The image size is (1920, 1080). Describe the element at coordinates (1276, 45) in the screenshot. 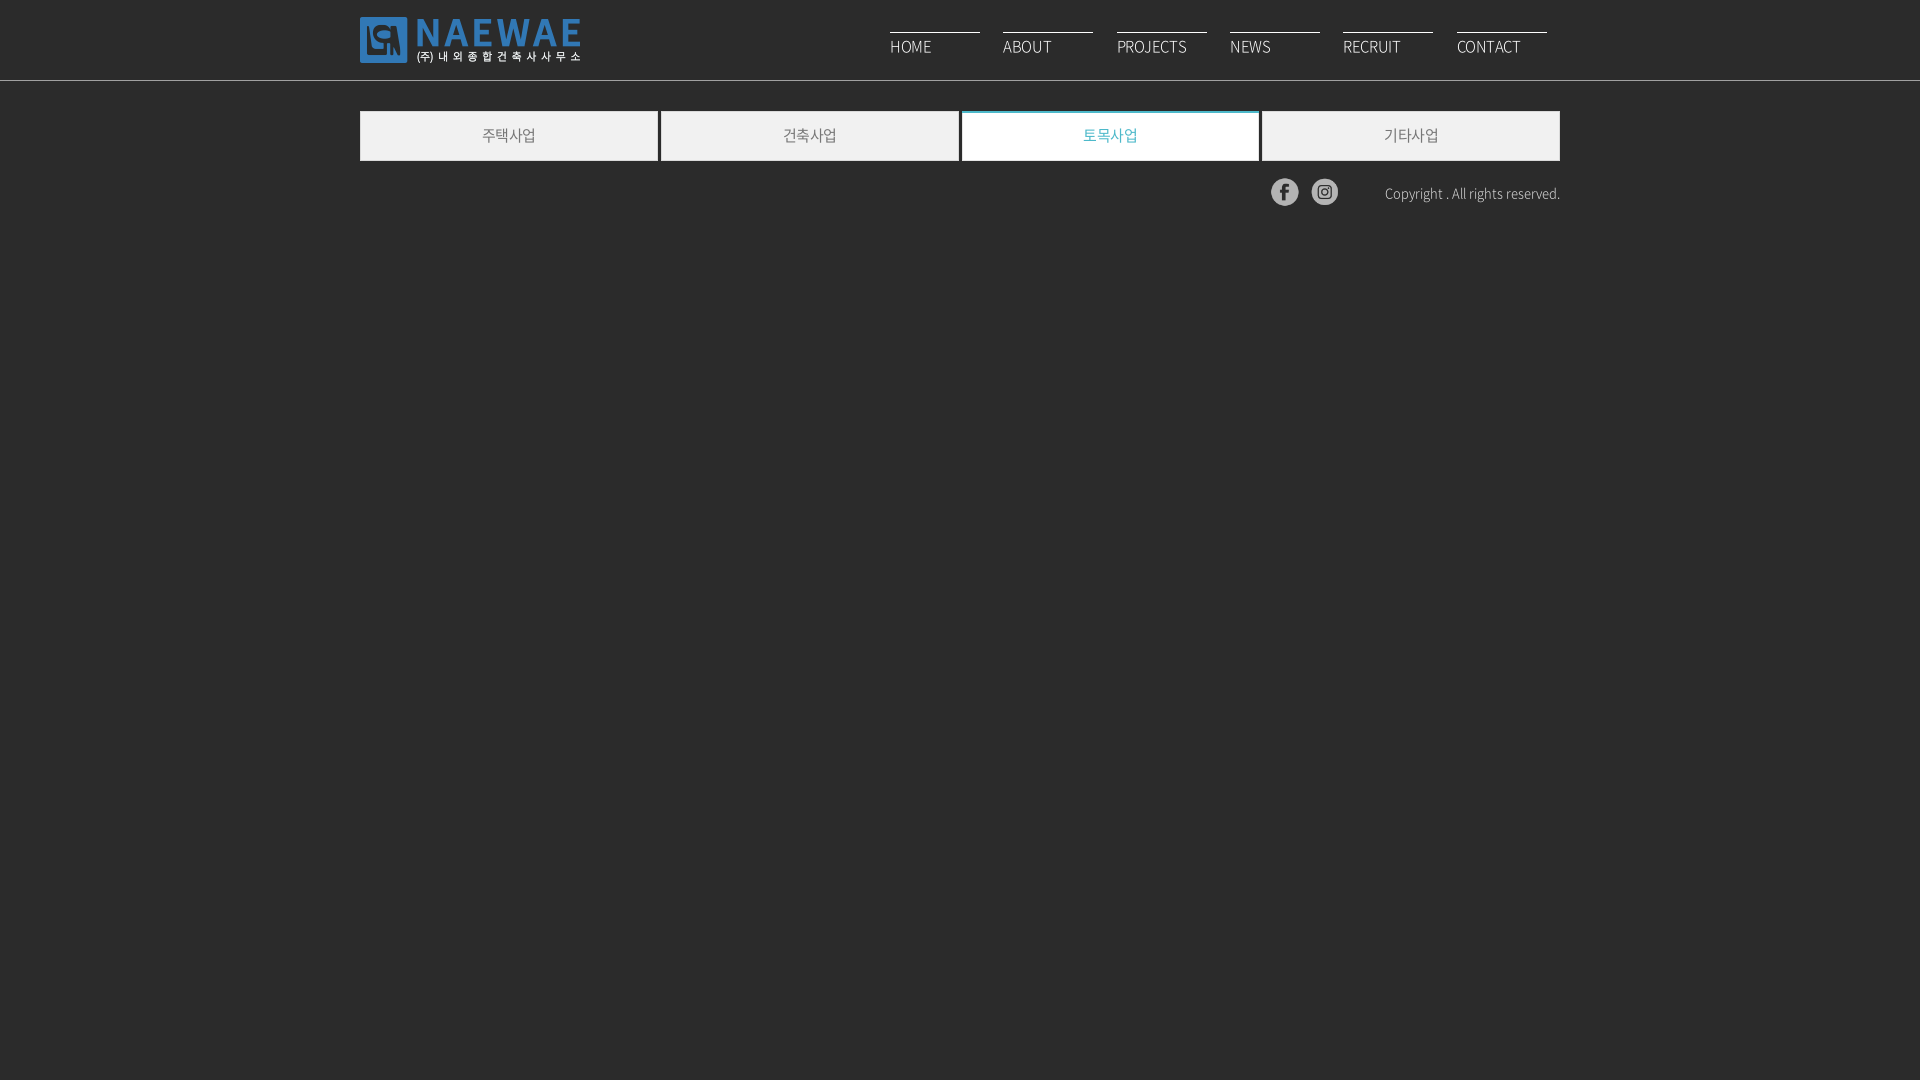

I see `NEWS` at that location.